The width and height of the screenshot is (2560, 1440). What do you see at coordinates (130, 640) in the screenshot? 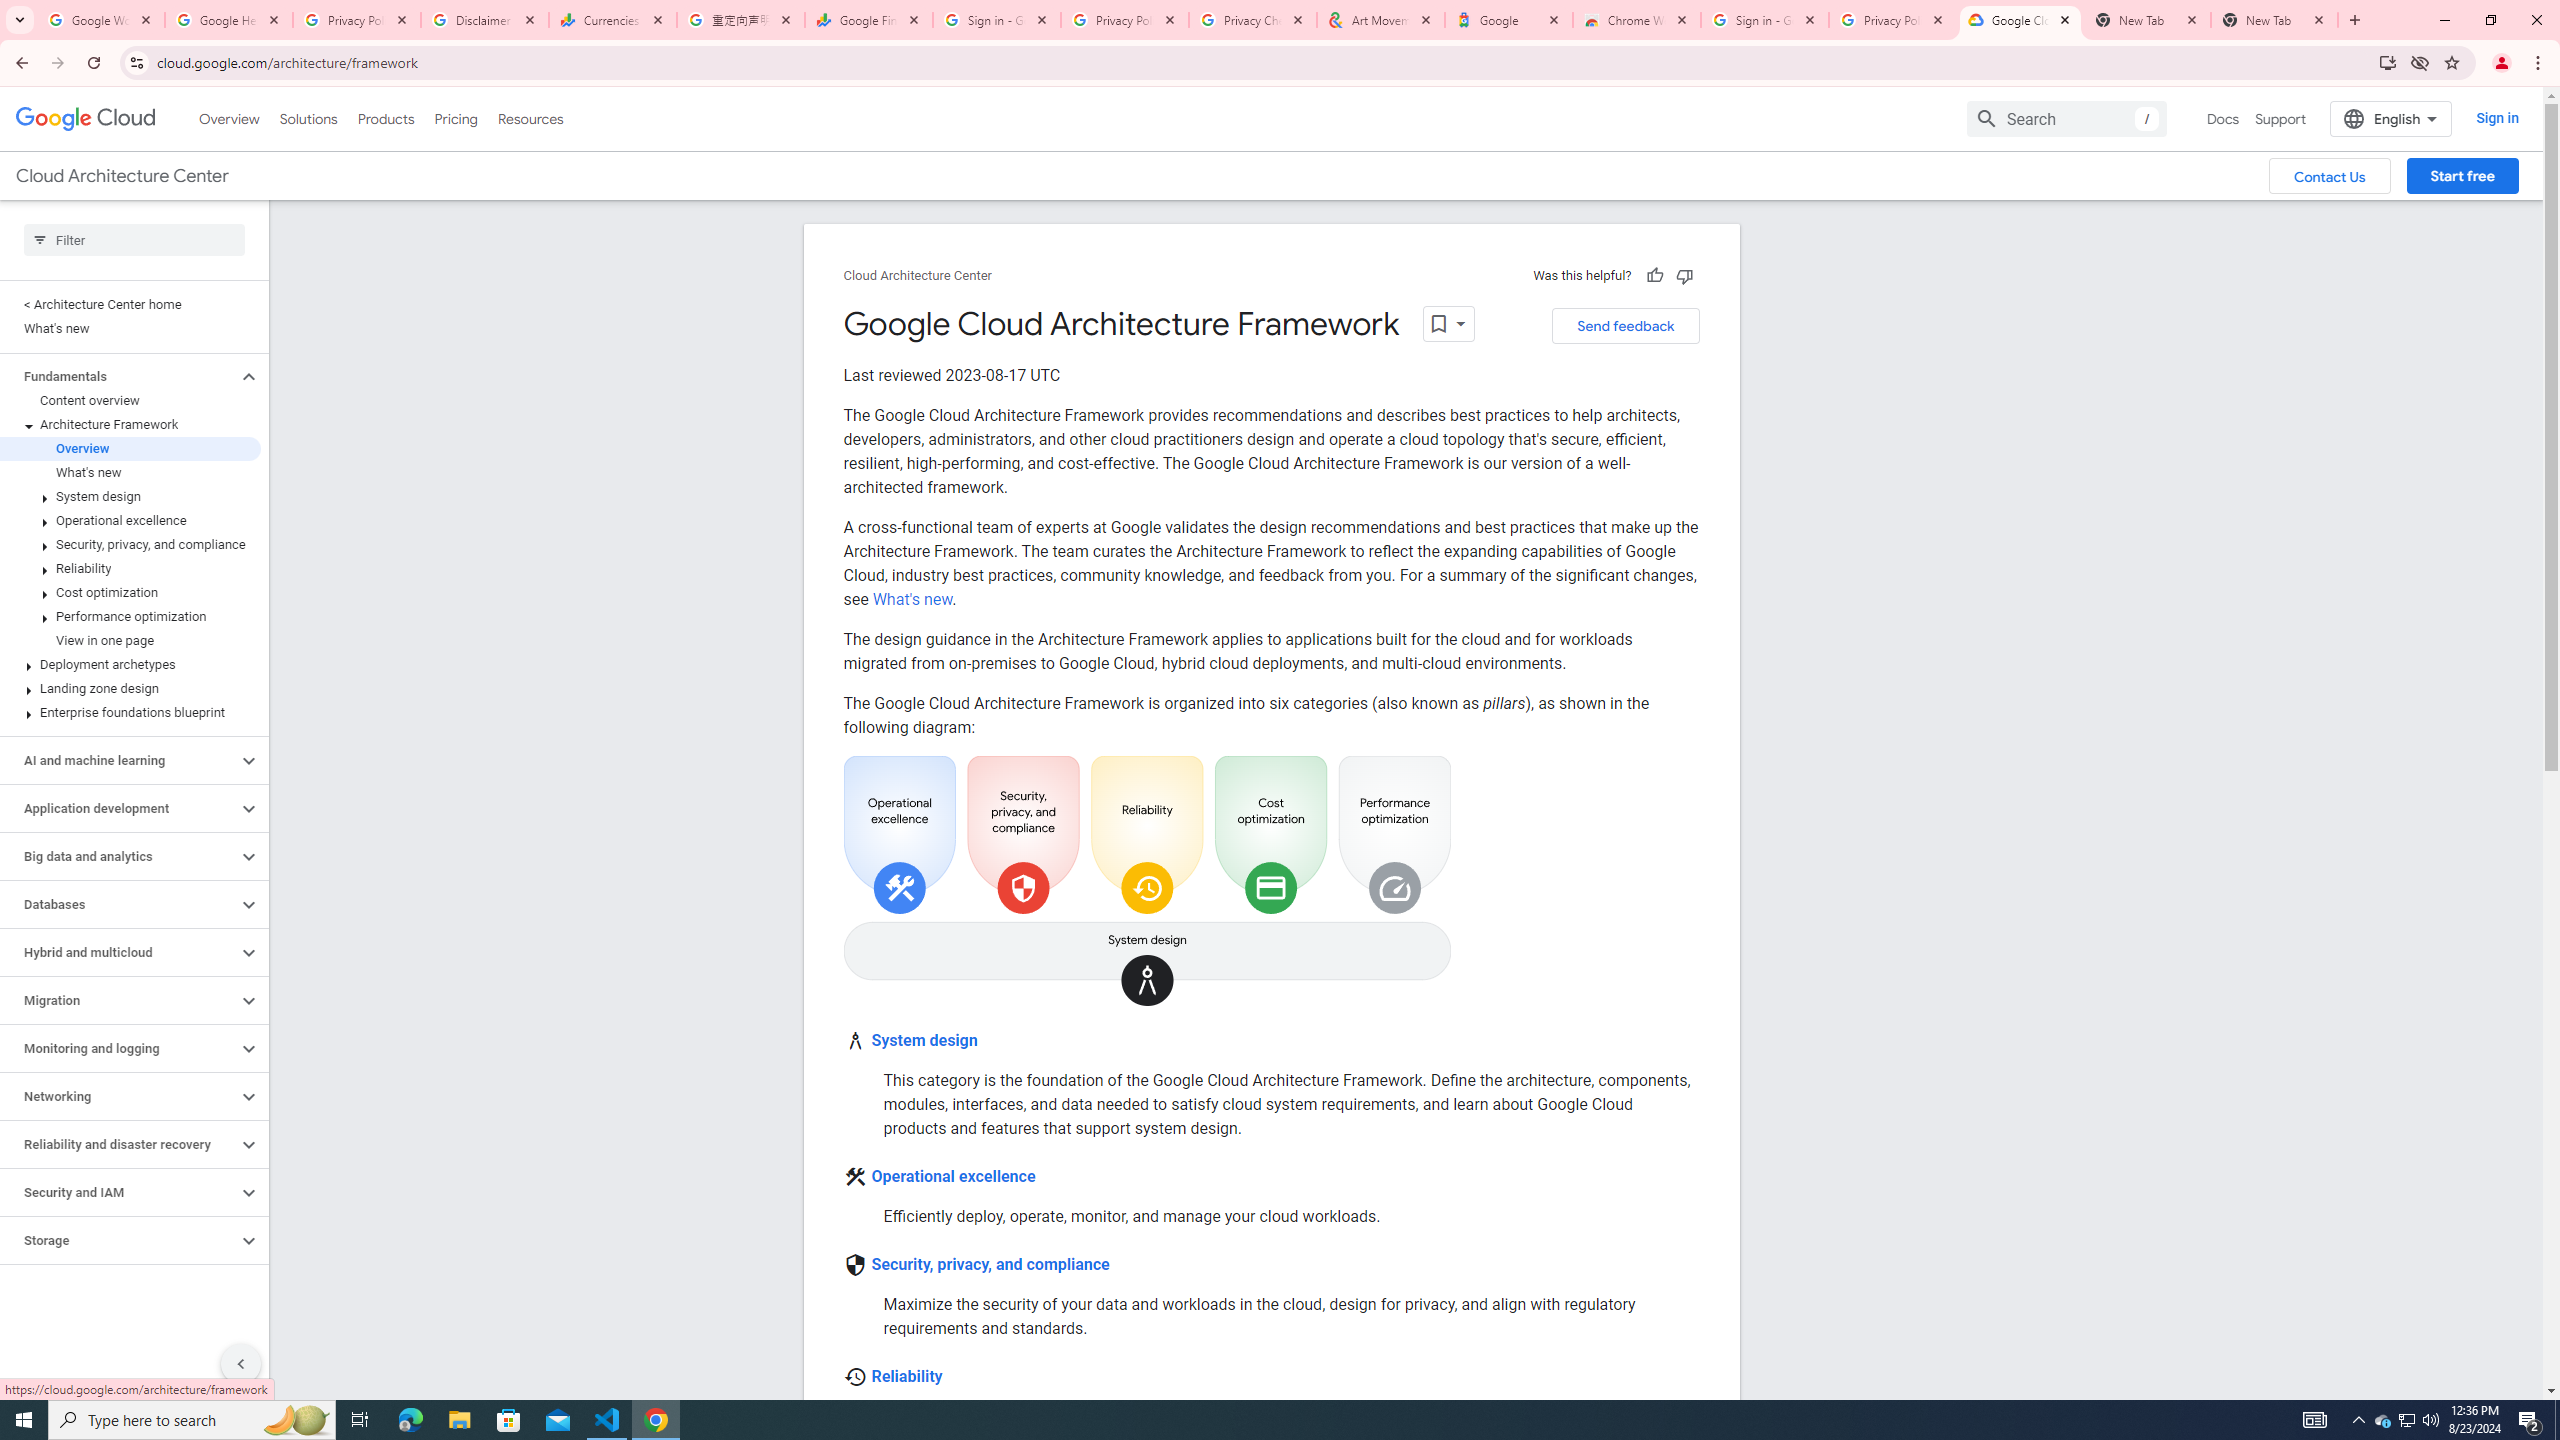
I see `View in one page` at bounding box center [130, 640].